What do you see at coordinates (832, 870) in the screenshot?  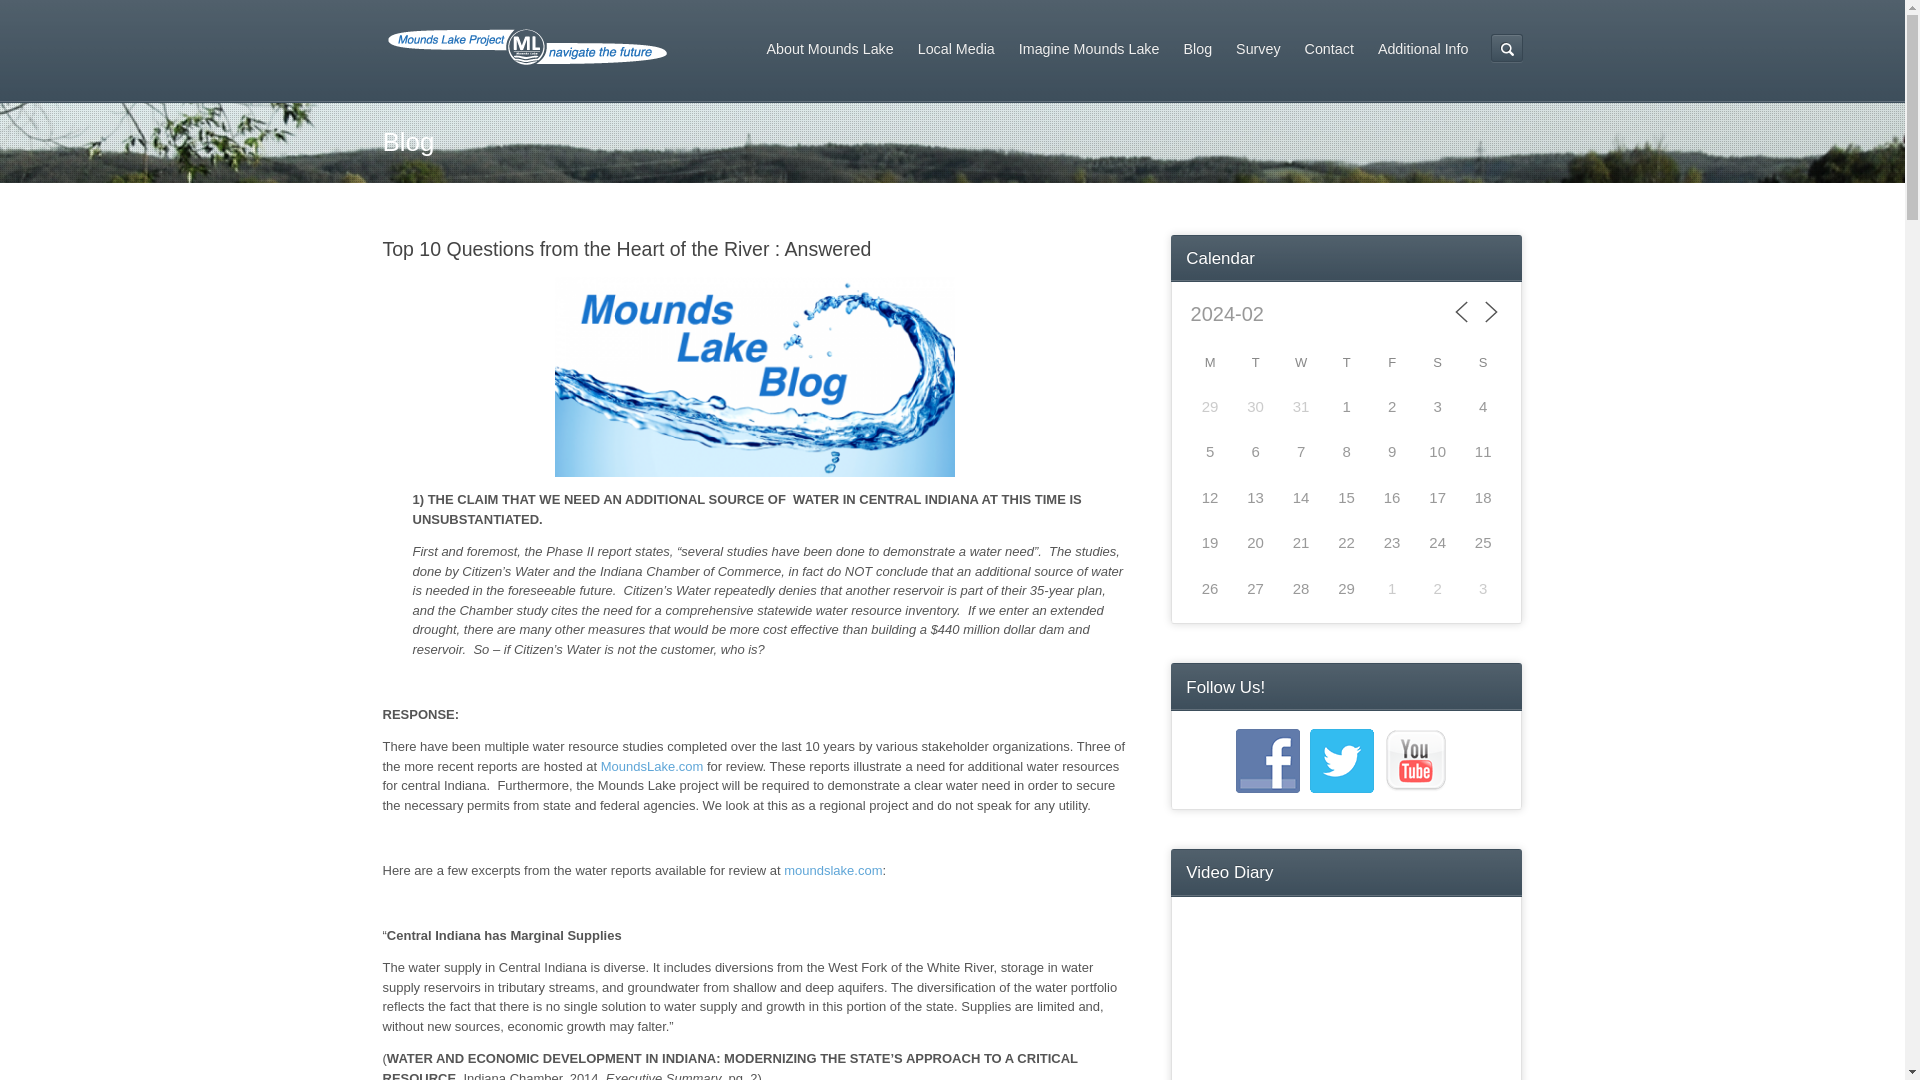 I see `moundslake.com` at bounding box center [832, 870].